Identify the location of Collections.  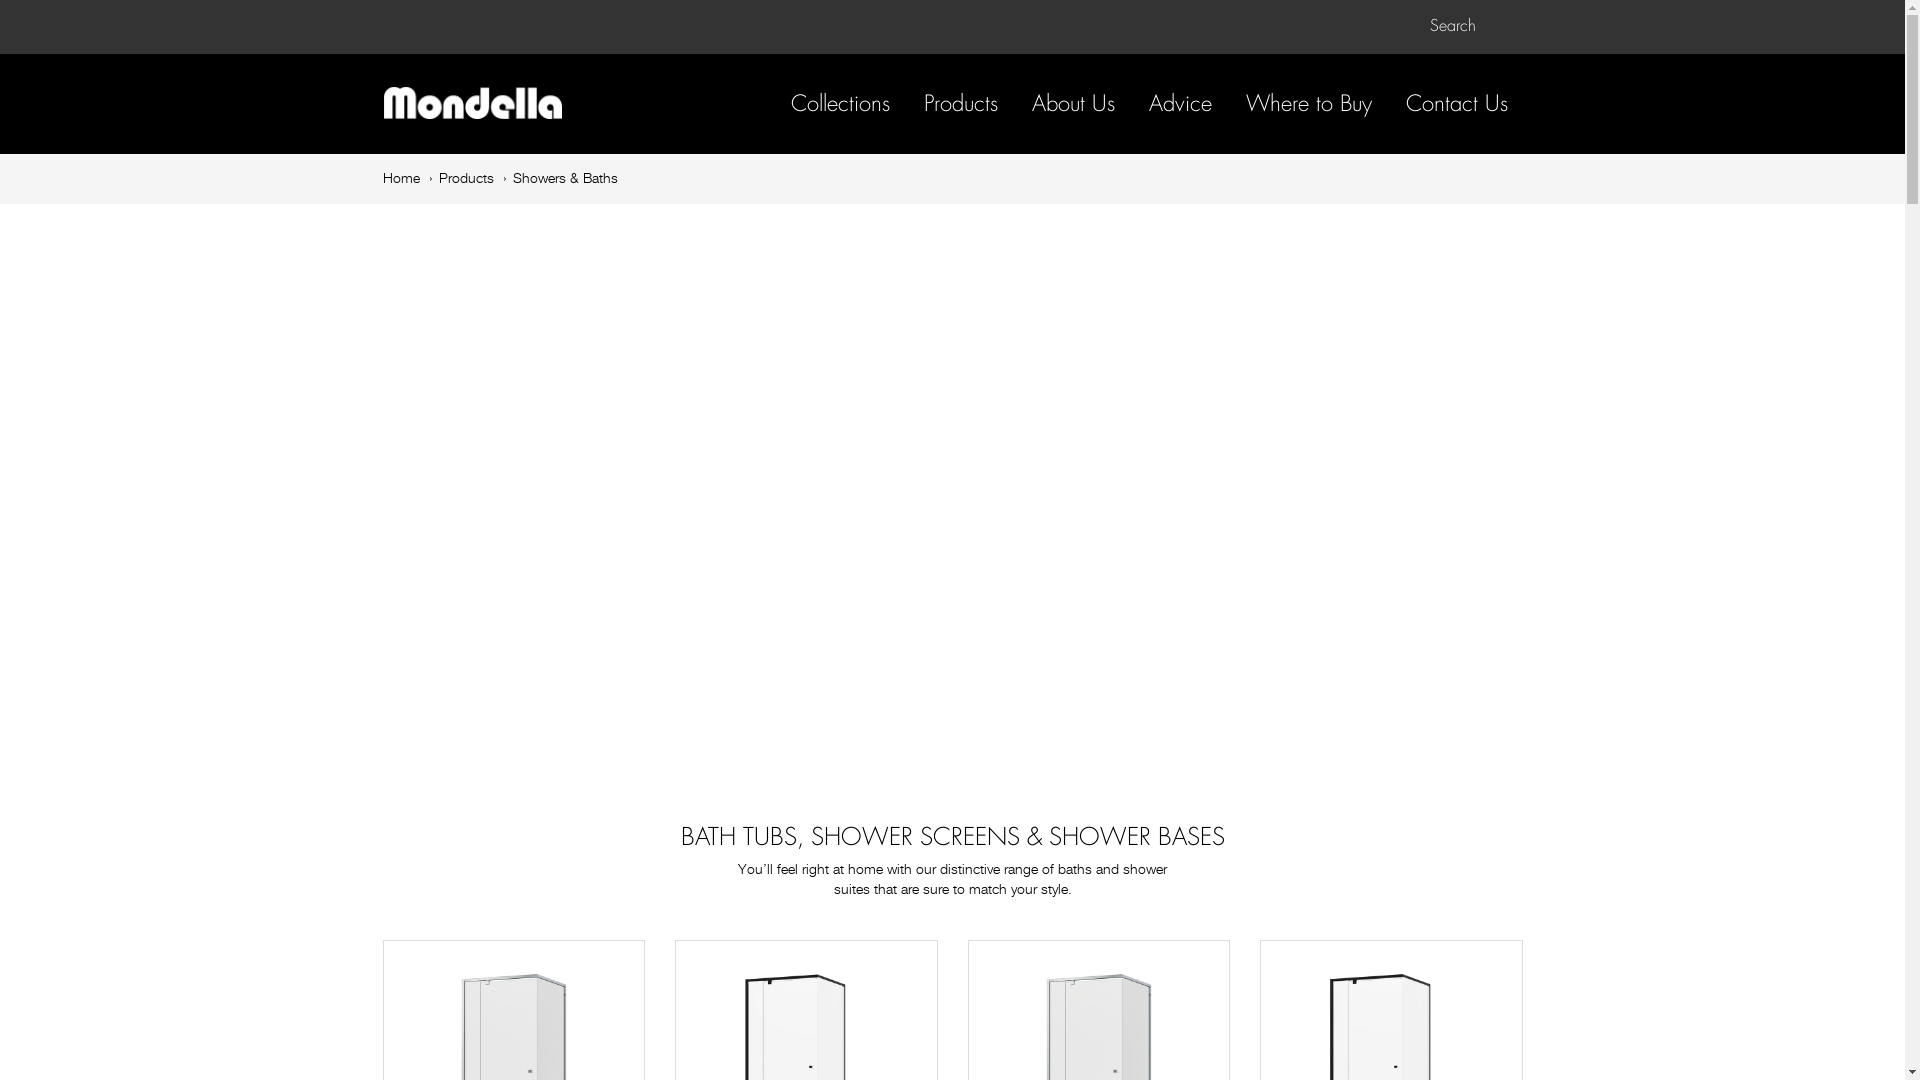
(840, 104).